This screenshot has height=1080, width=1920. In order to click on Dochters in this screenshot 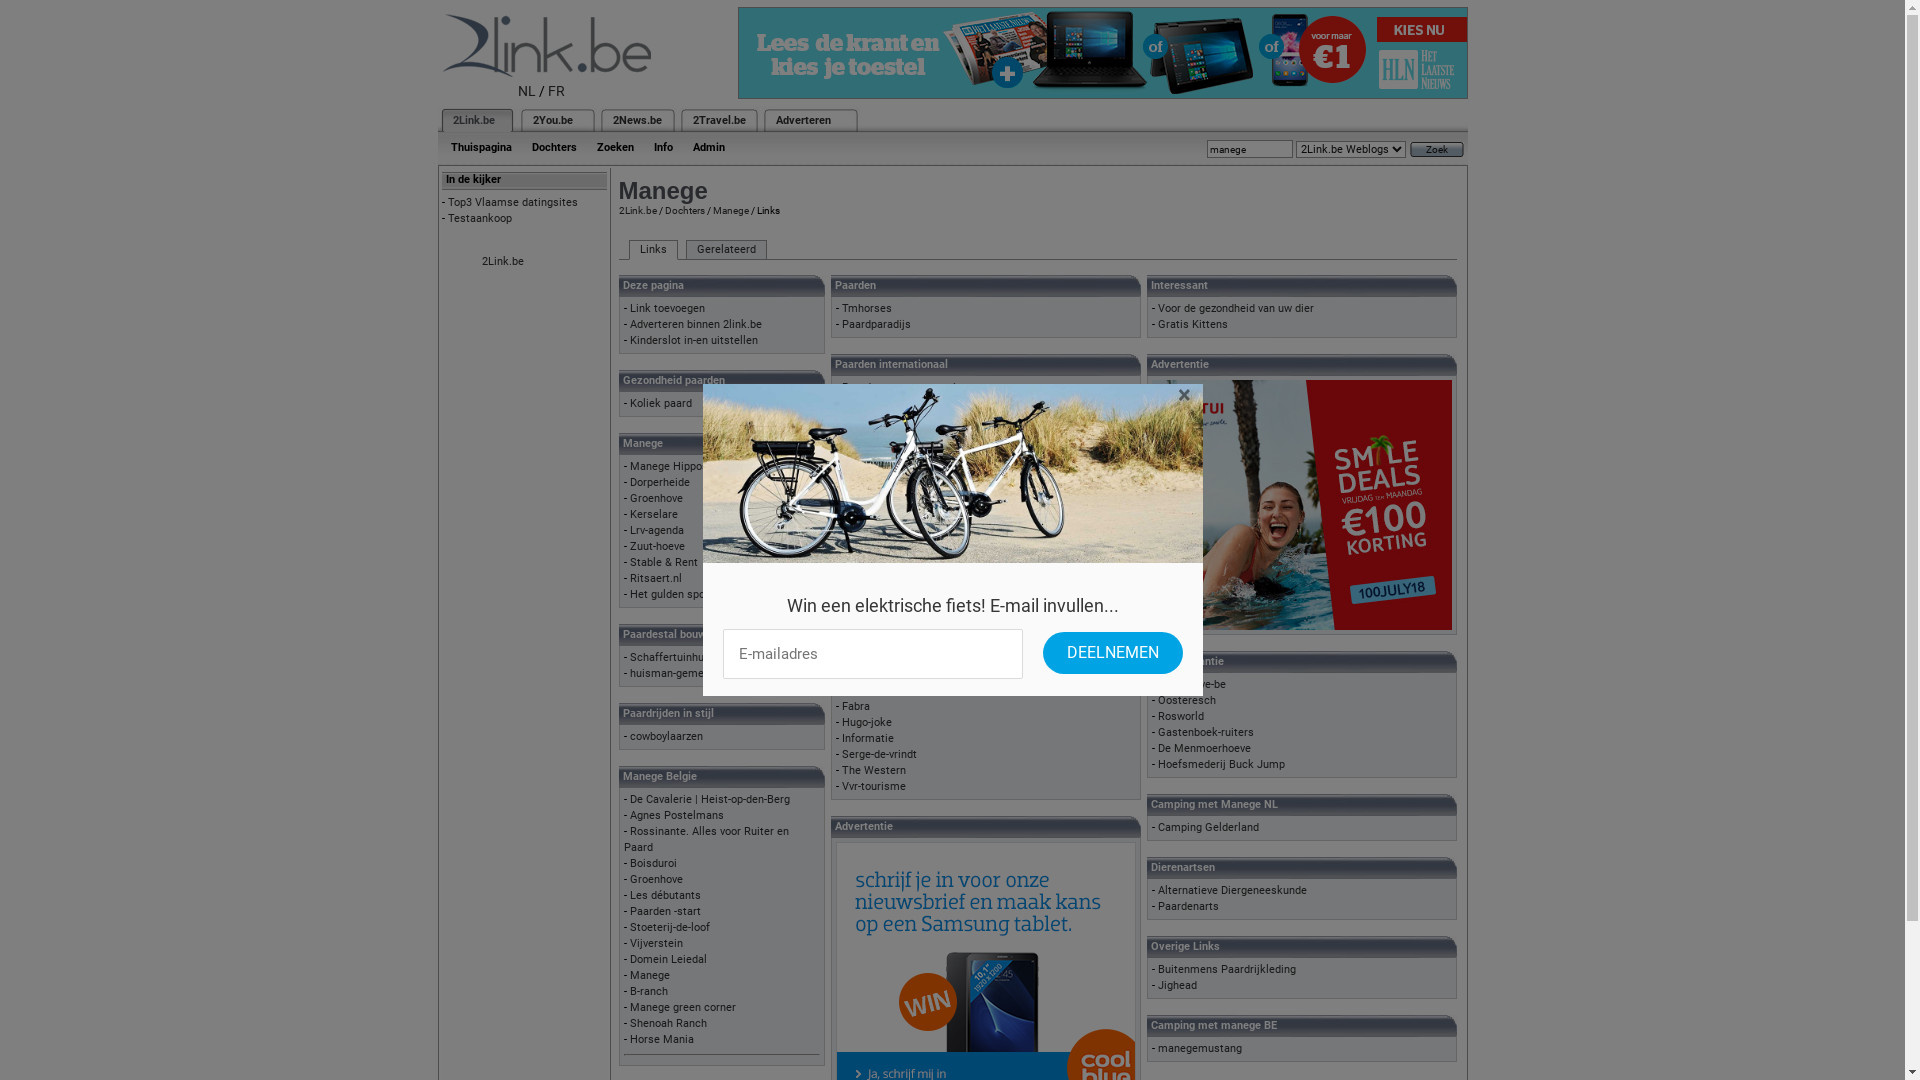, I will do `click(684, 210)`.